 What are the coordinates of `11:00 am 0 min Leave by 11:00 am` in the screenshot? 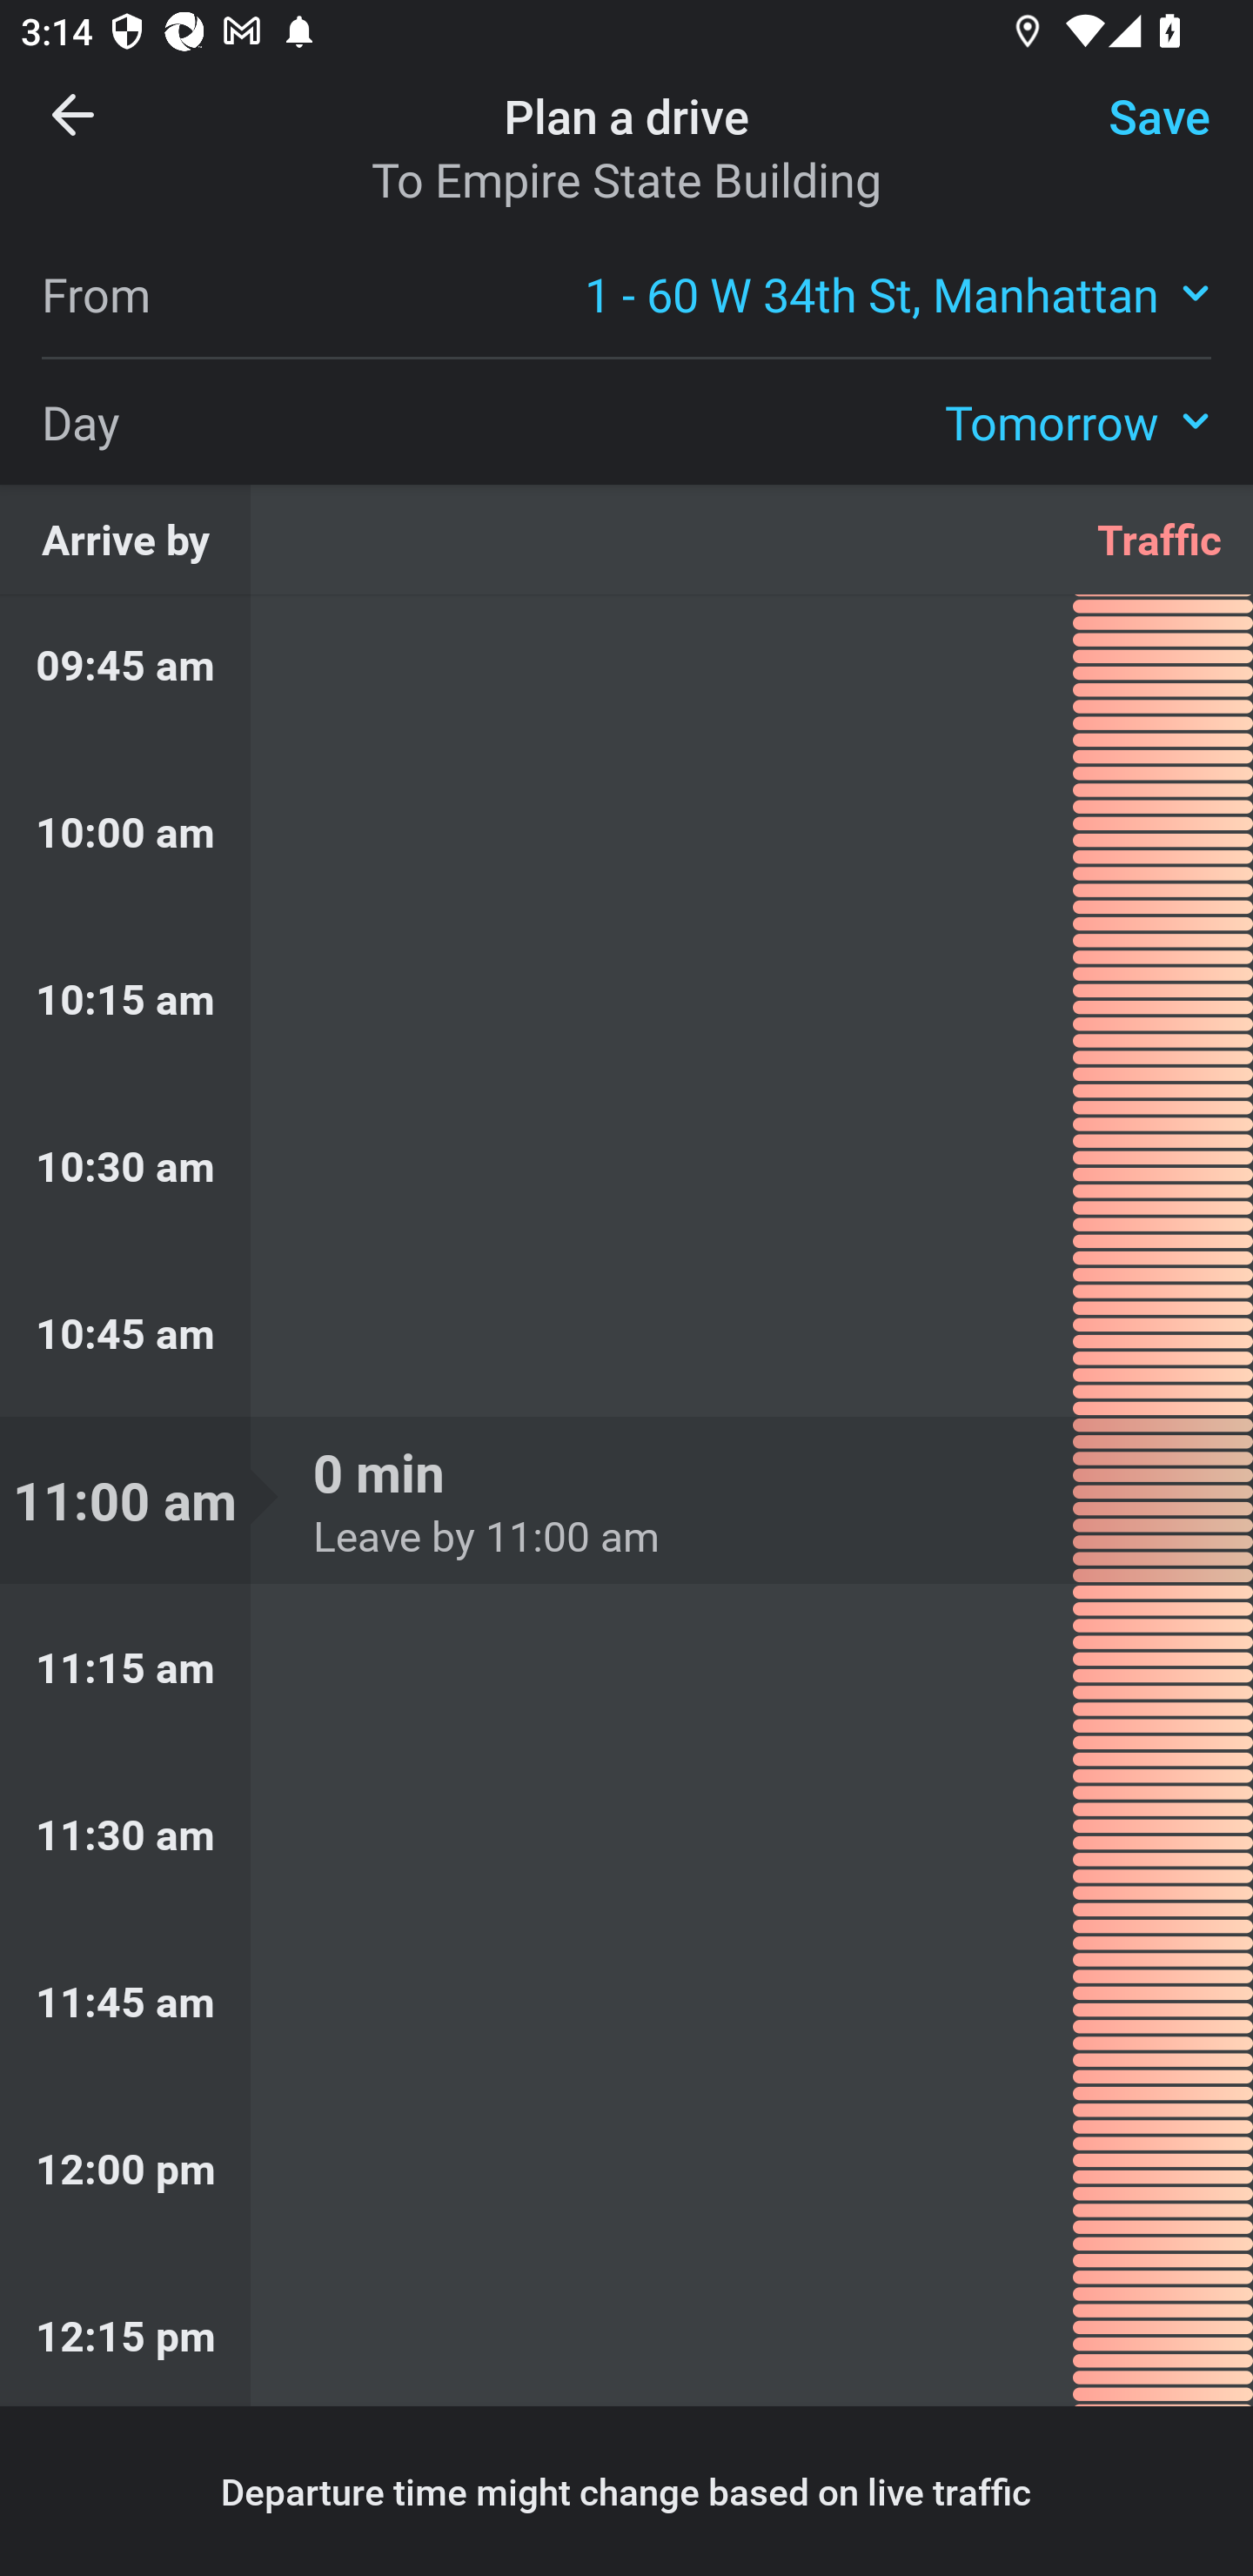 It's located at (626, 1500).